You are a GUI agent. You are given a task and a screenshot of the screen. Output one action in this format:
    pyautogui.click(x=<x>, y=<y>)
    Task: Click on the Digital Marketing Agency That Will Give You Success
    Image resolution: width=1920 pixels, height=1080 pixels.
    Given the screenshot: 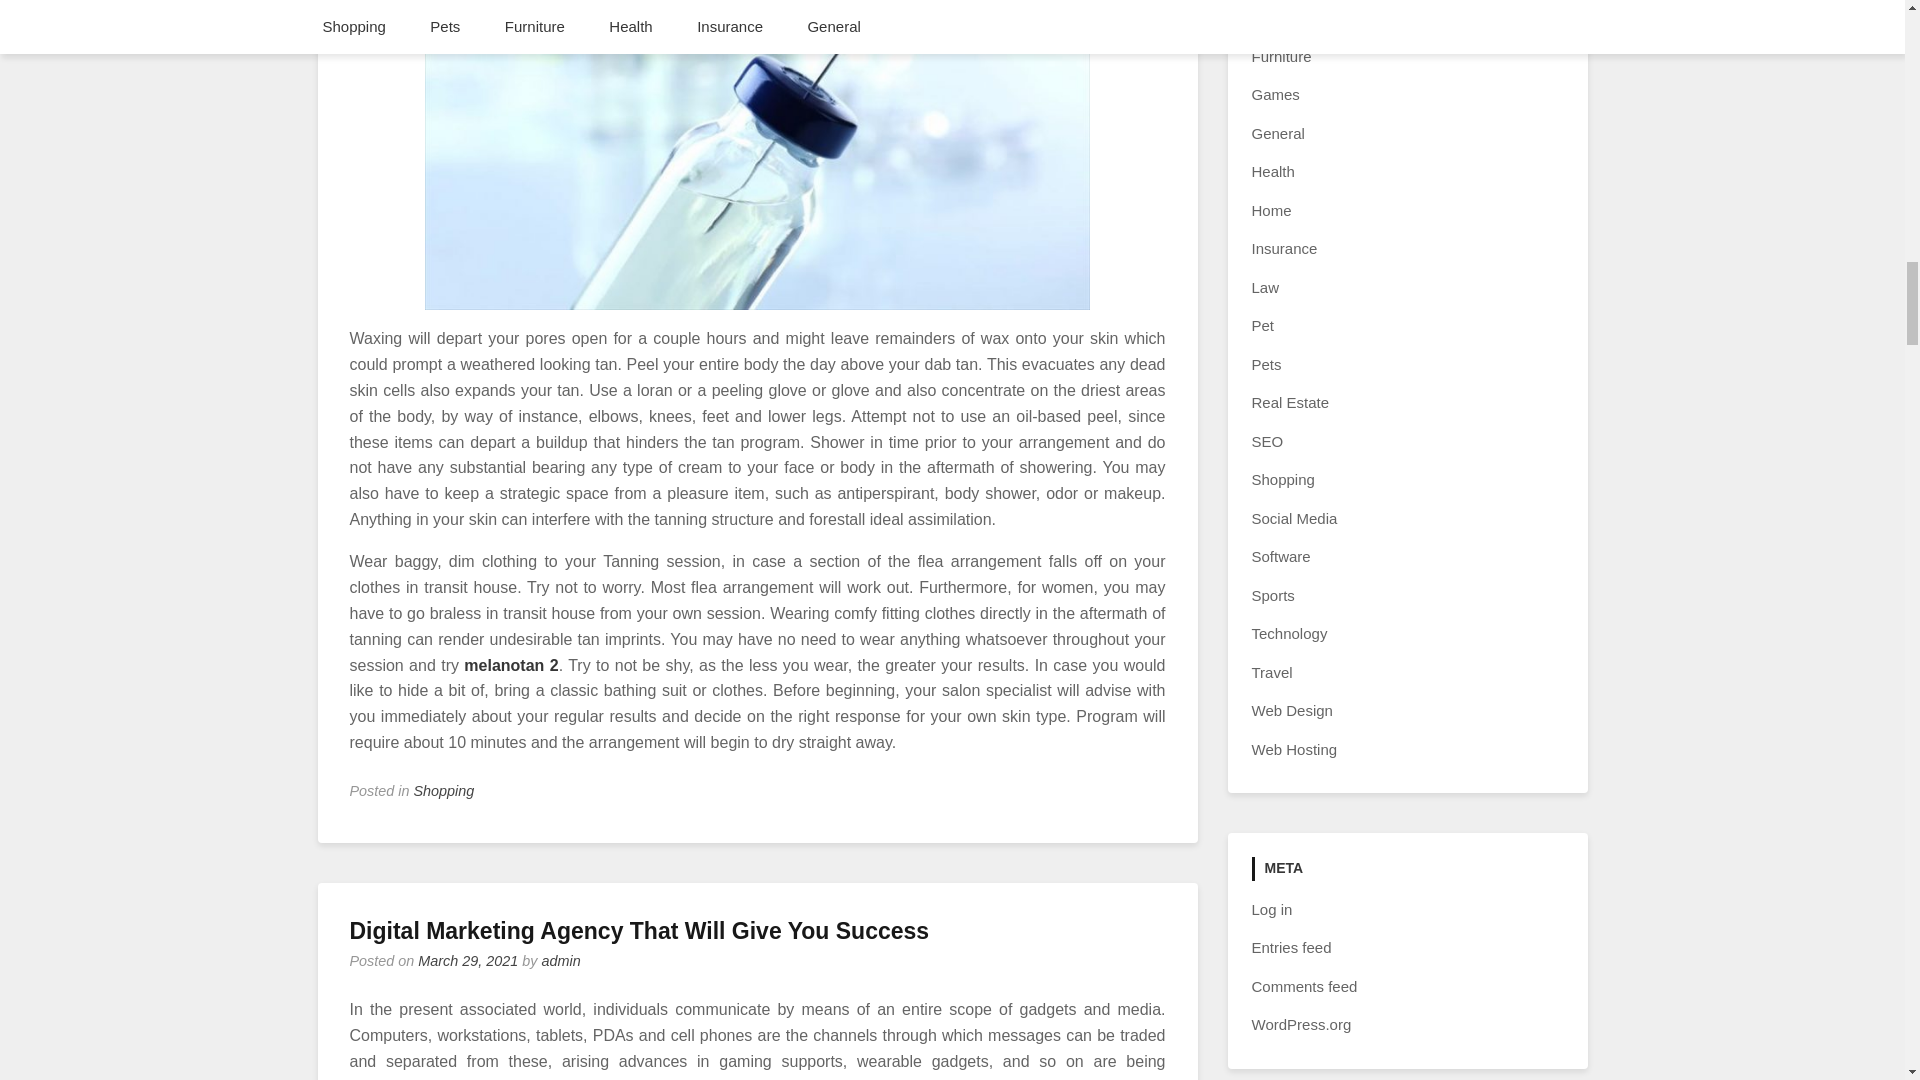 What is the action you would take?
    pyautogui.click(x=639, y=930)
    